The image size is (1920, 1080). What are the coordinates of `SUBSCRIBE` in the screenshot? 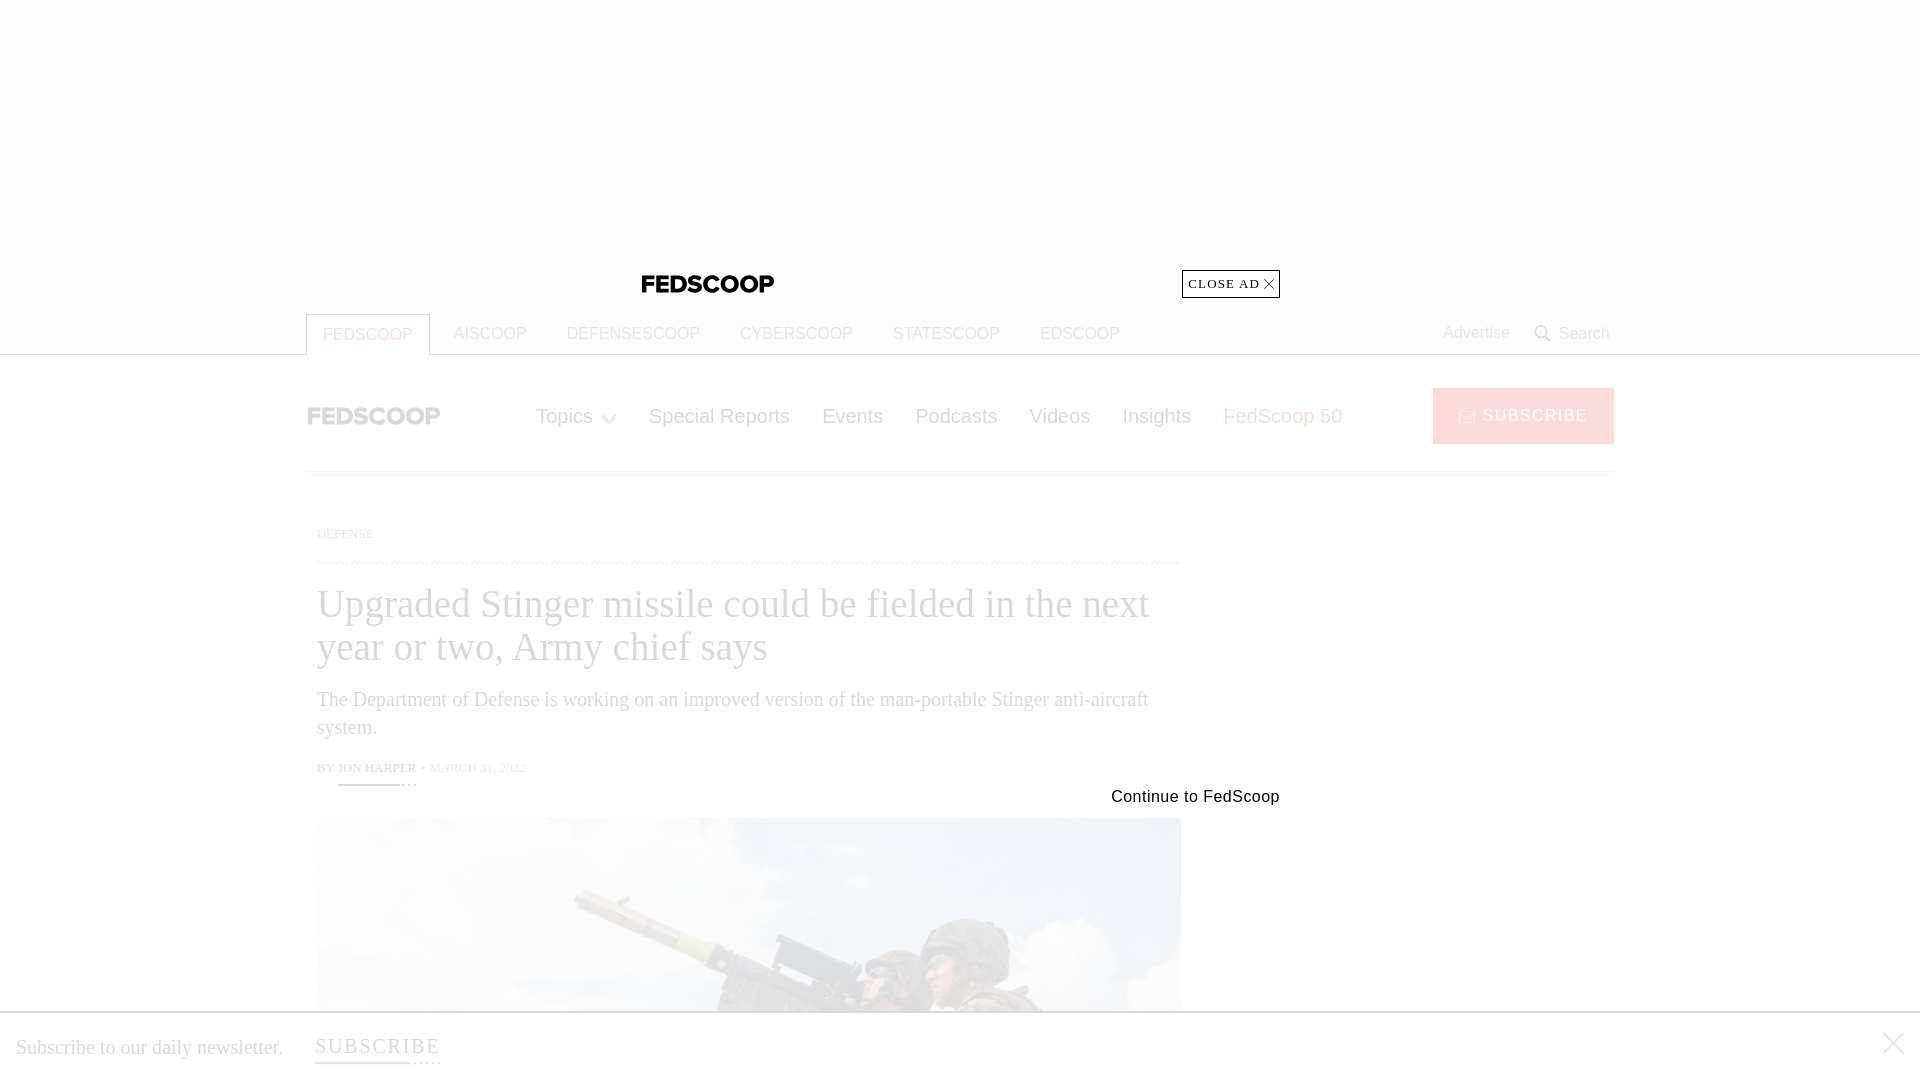 It's located at (1523, 414).